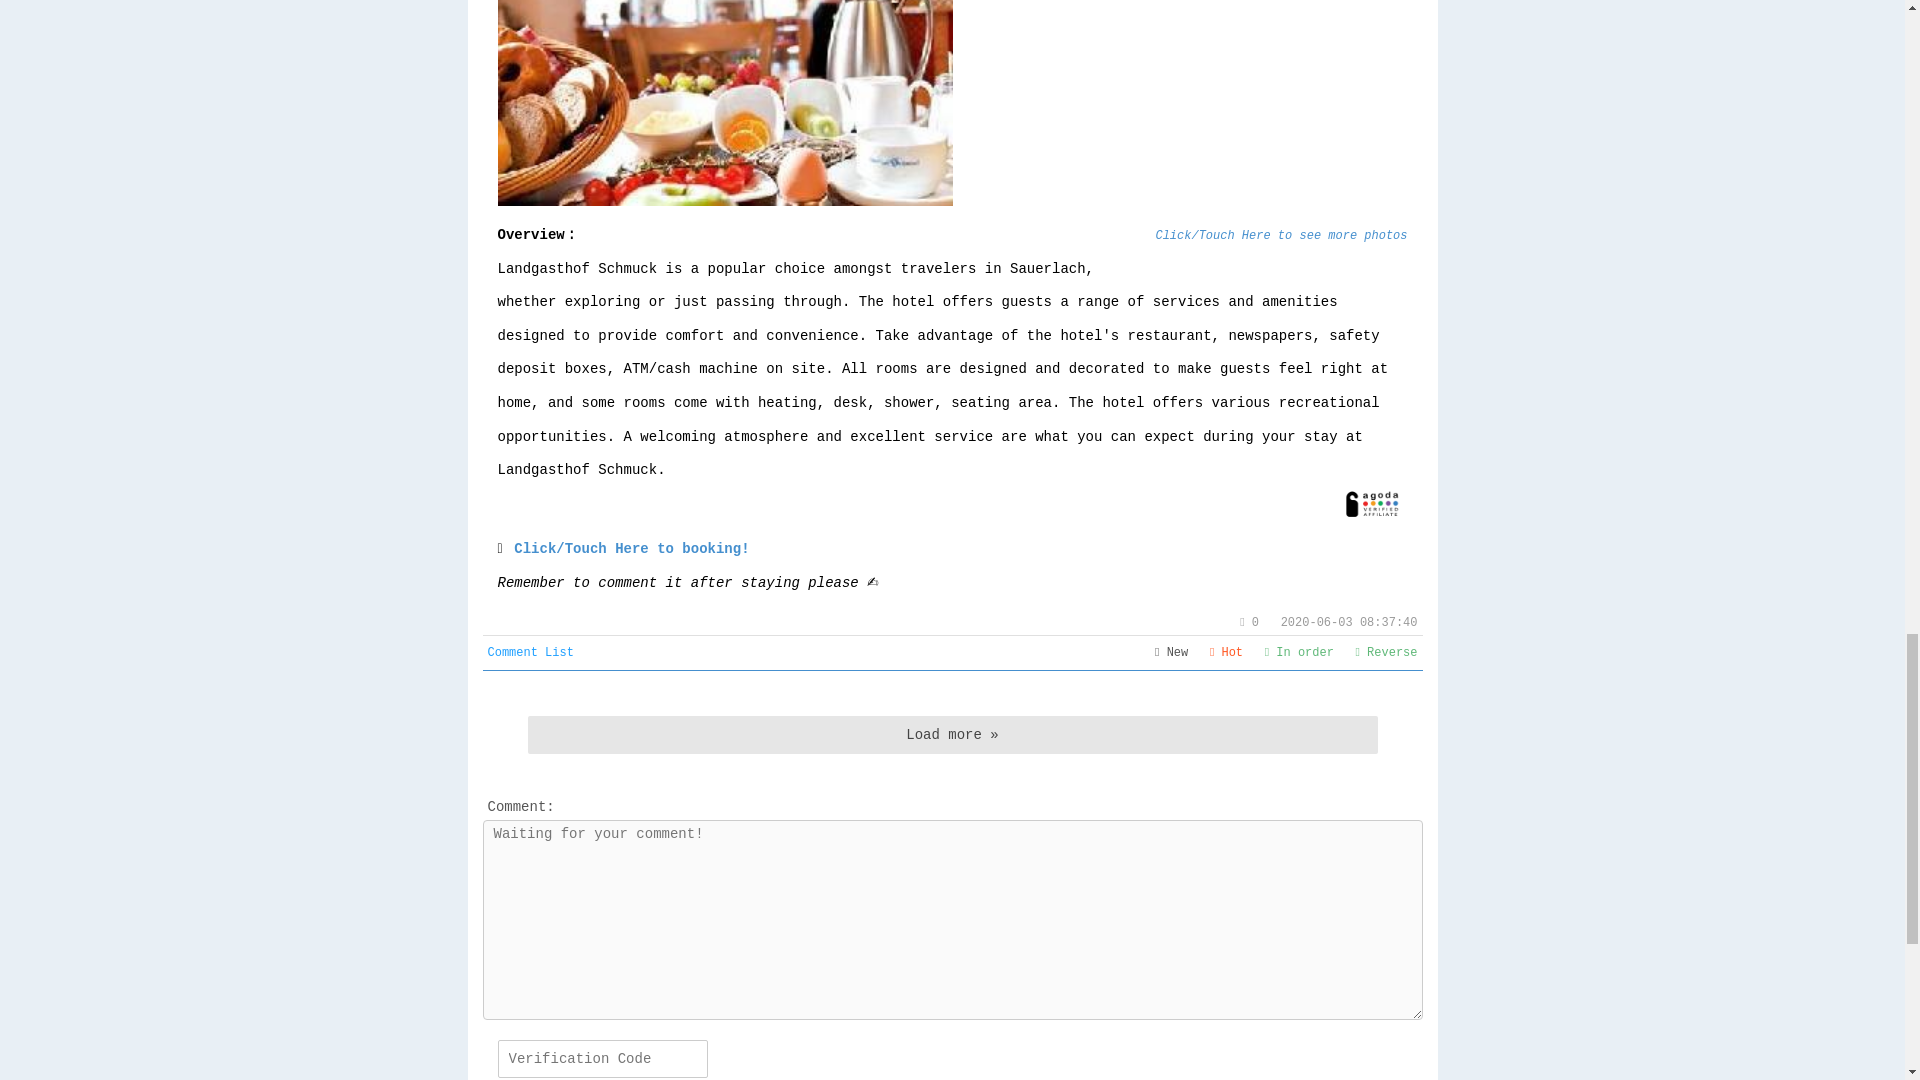 The width and height of the screenshot is (1920, 1080). I want to click on  0, so click(1250, 622).